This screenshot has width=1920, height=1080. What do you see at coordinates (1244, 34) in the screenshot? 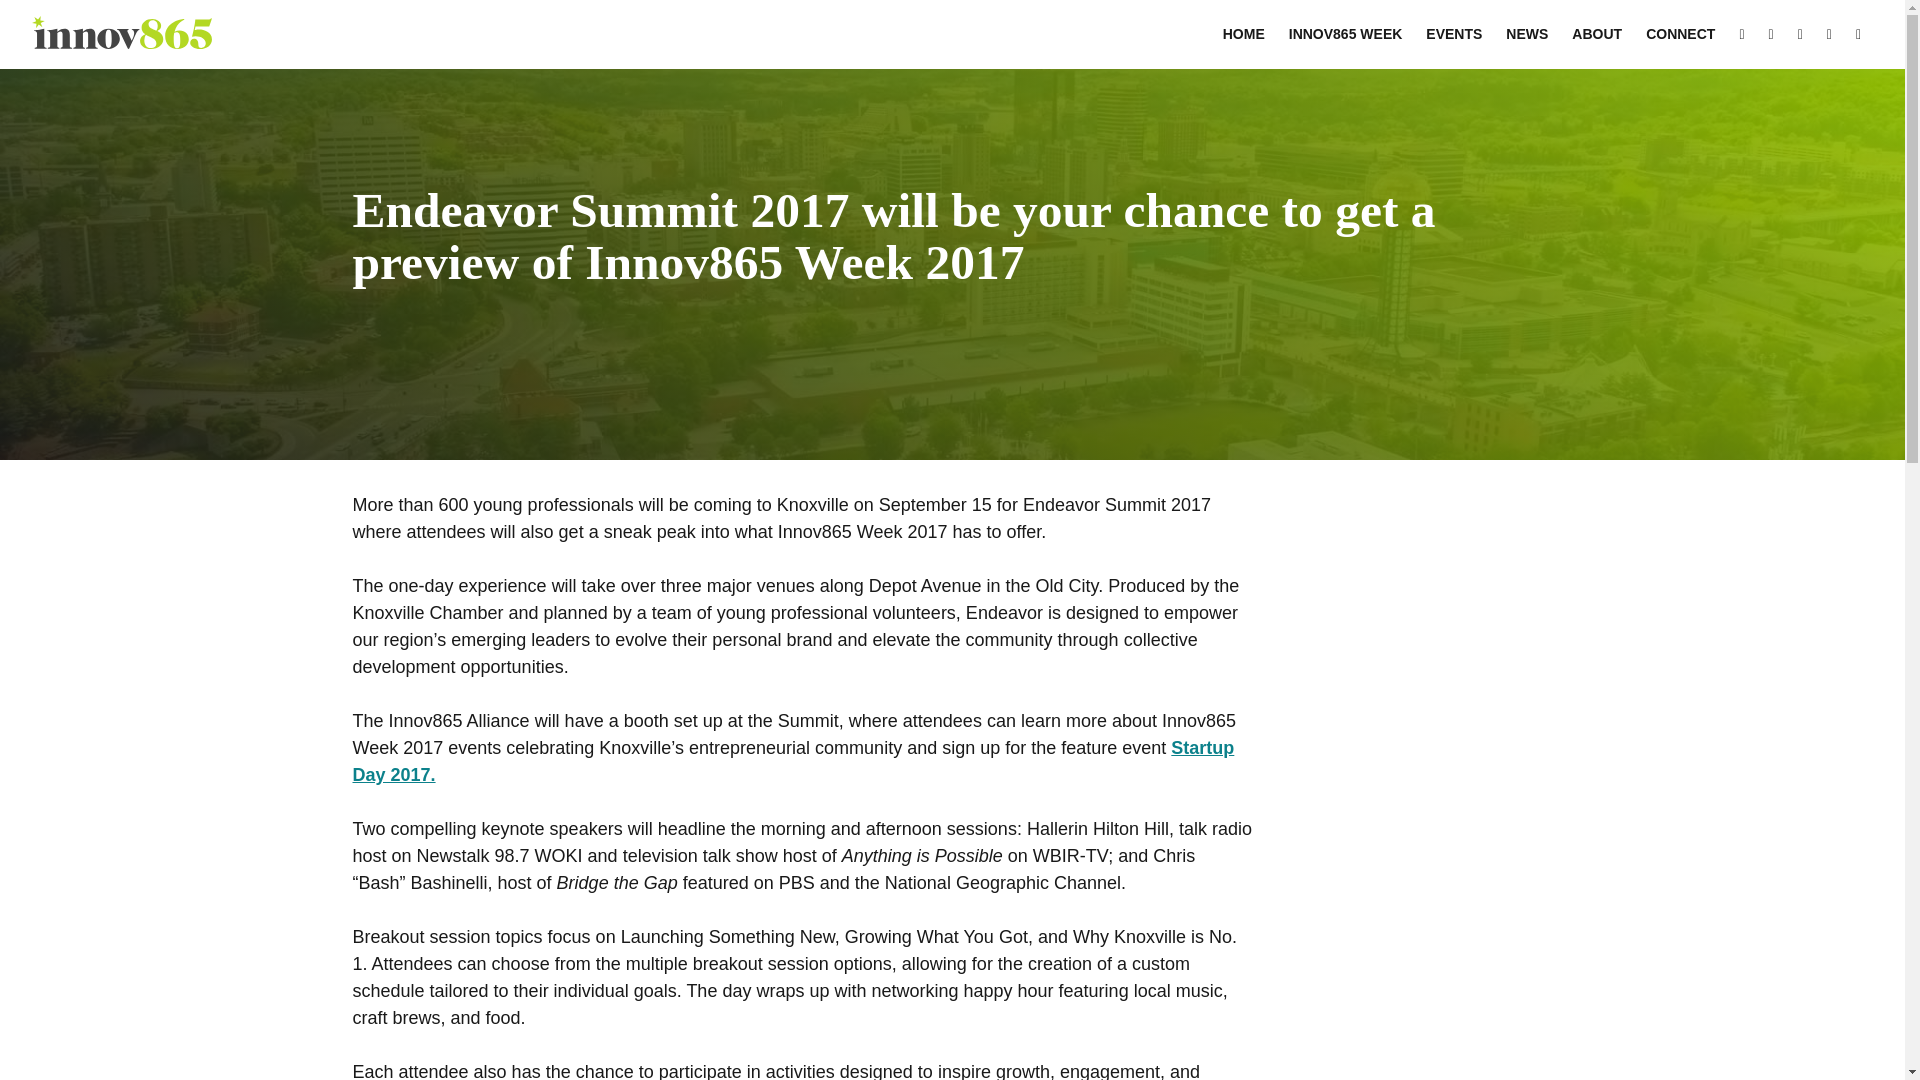
I see `HOME` at bounding box center [1244, 34].